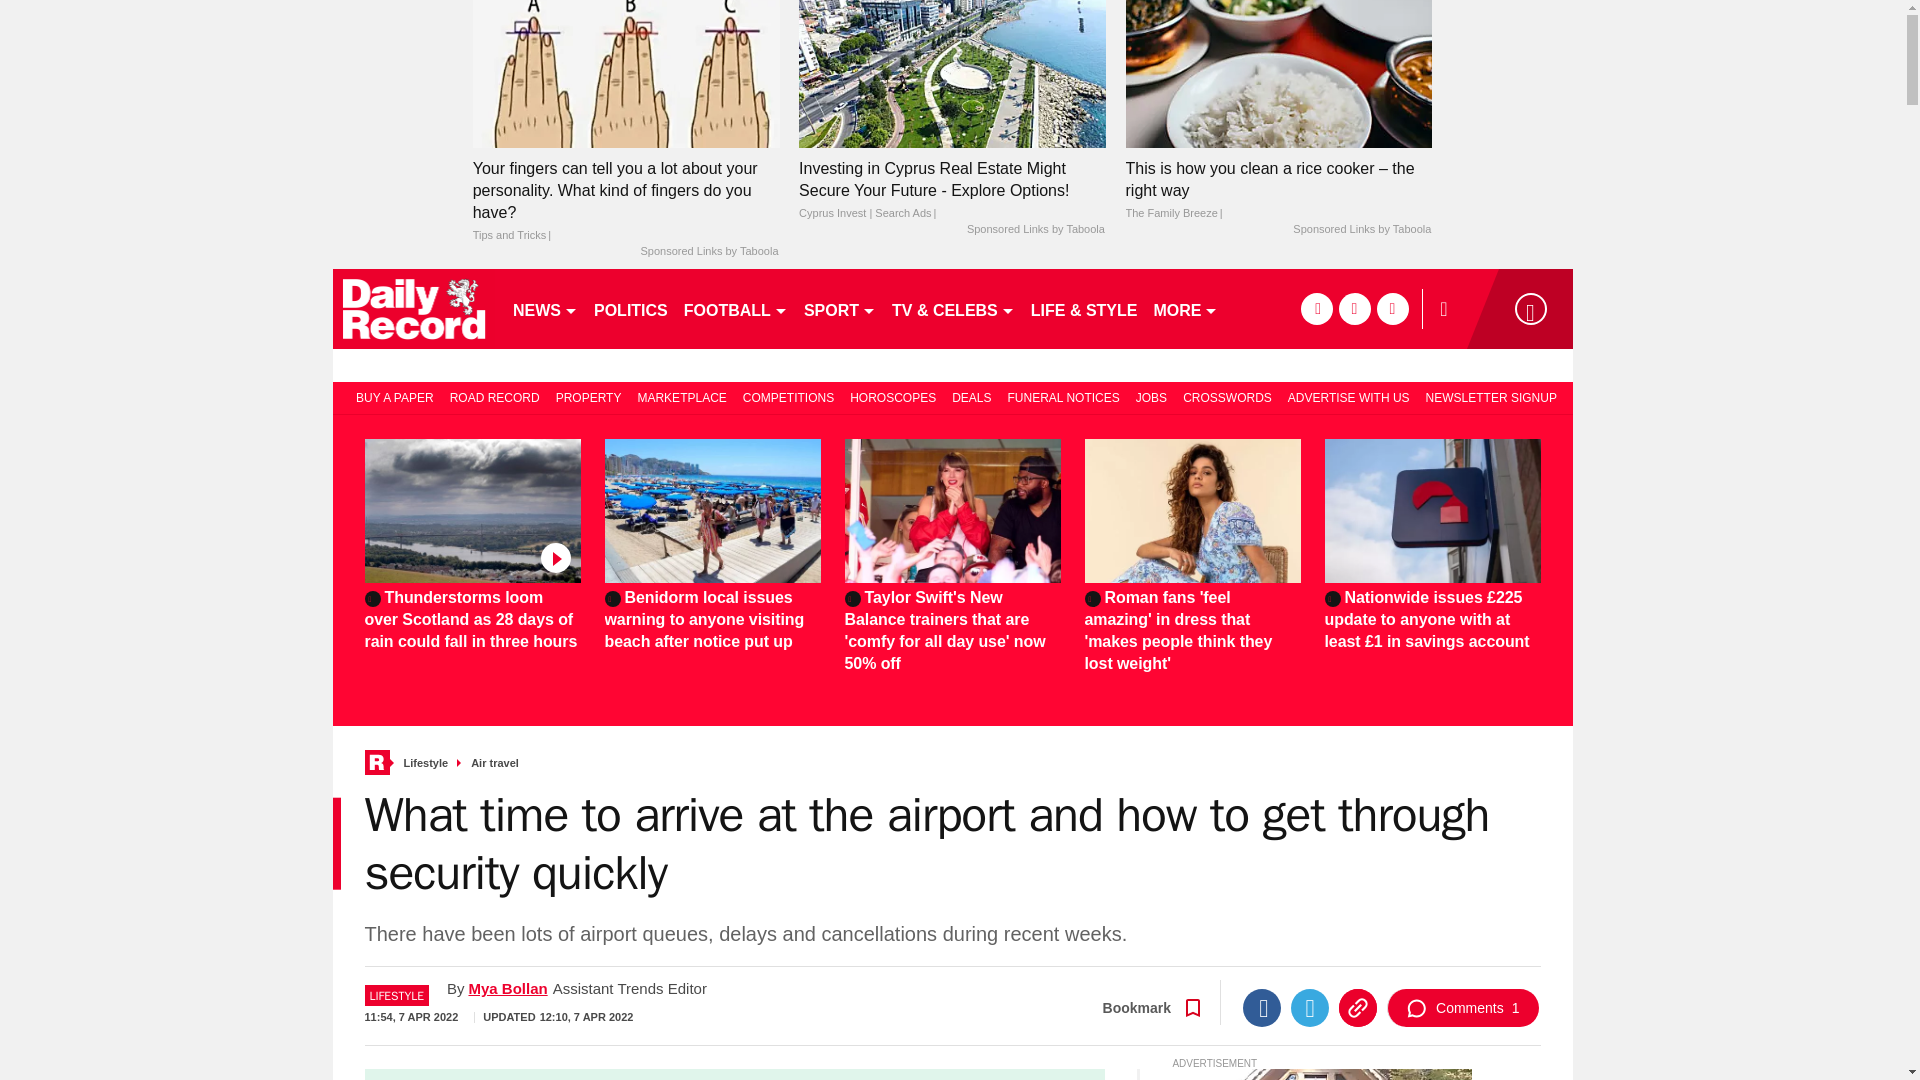 This screenshot has width=1920, height=1080. Describe the element at coordinates (414, 308) in the screenshot. I see `dailyrecord` at that location.